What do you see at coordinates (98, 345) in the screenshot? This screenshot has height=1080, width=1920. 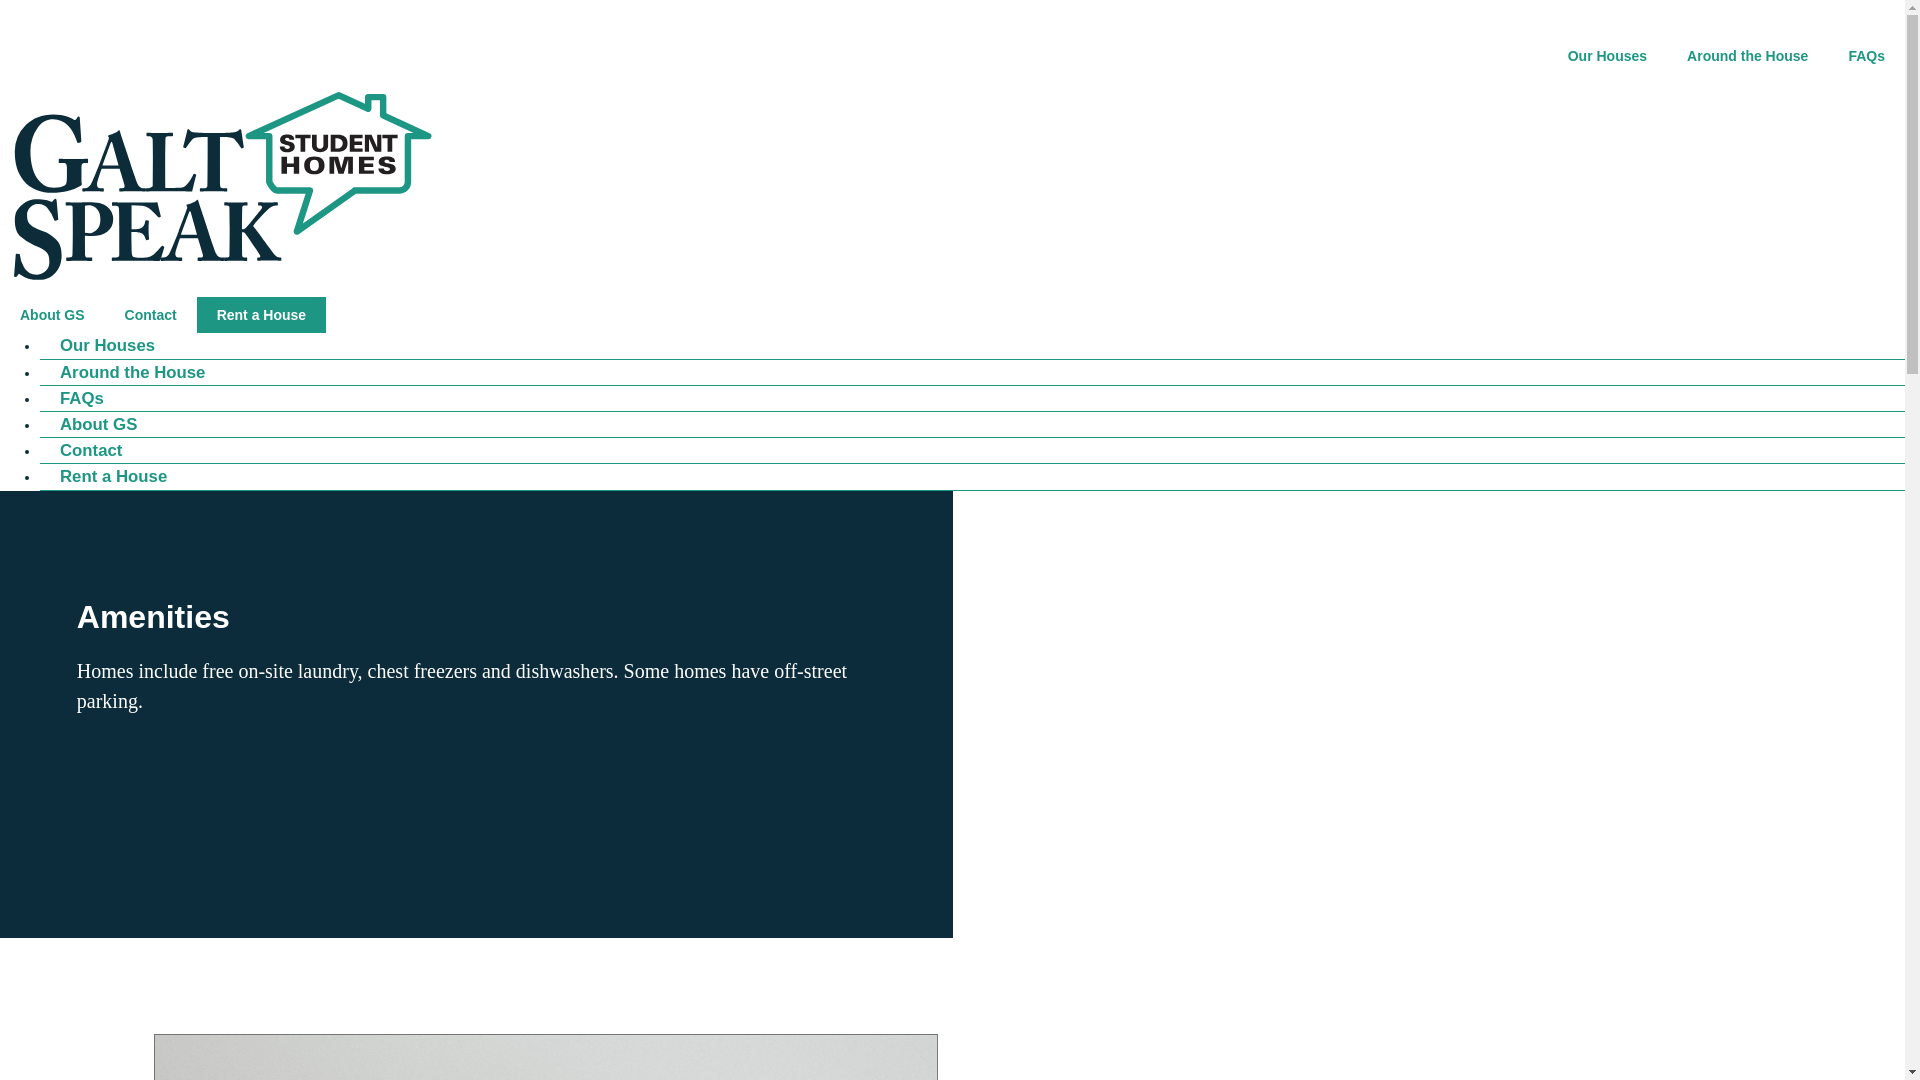 I see `Our Houses` at bounding box center [98, 345].